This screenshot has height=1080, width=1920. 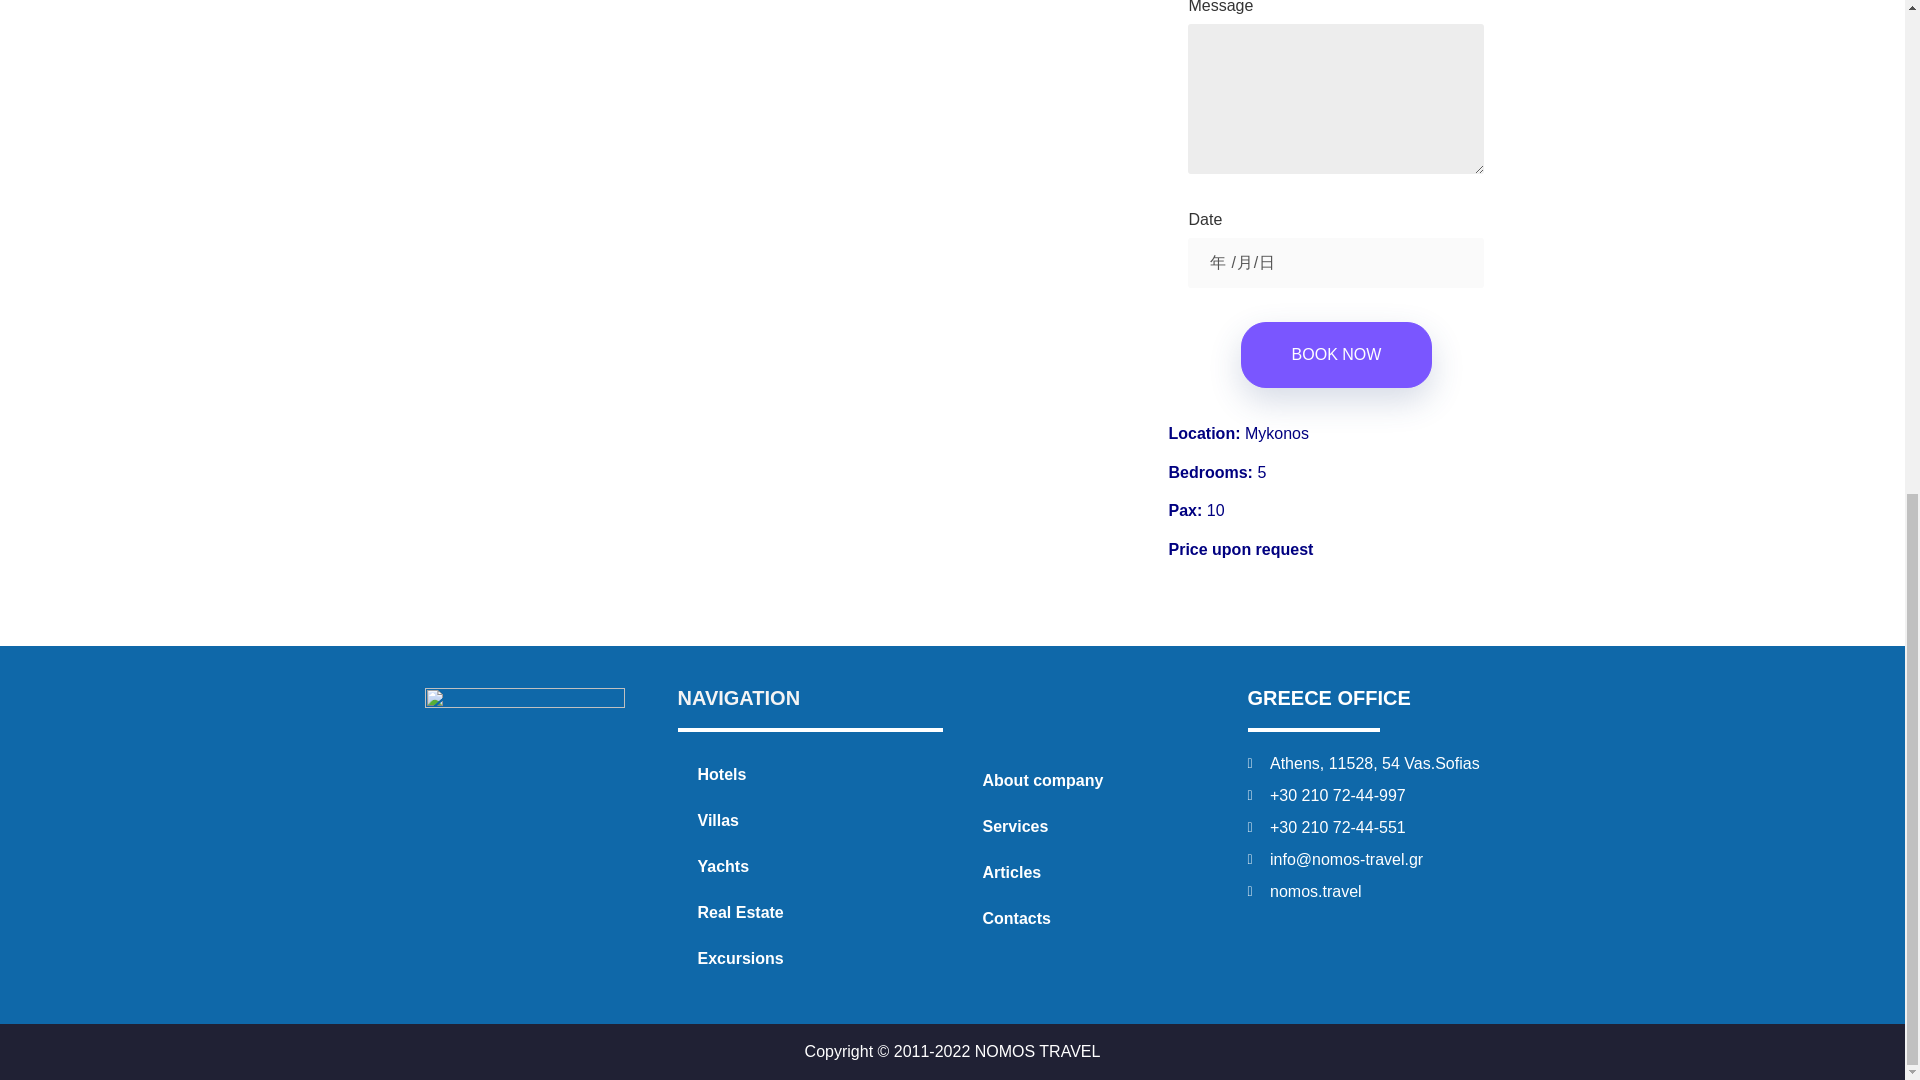 What do you see at coordinates (810, 912) in the screenshot?
I see `Real Estate` at bounding box center [810, 912].